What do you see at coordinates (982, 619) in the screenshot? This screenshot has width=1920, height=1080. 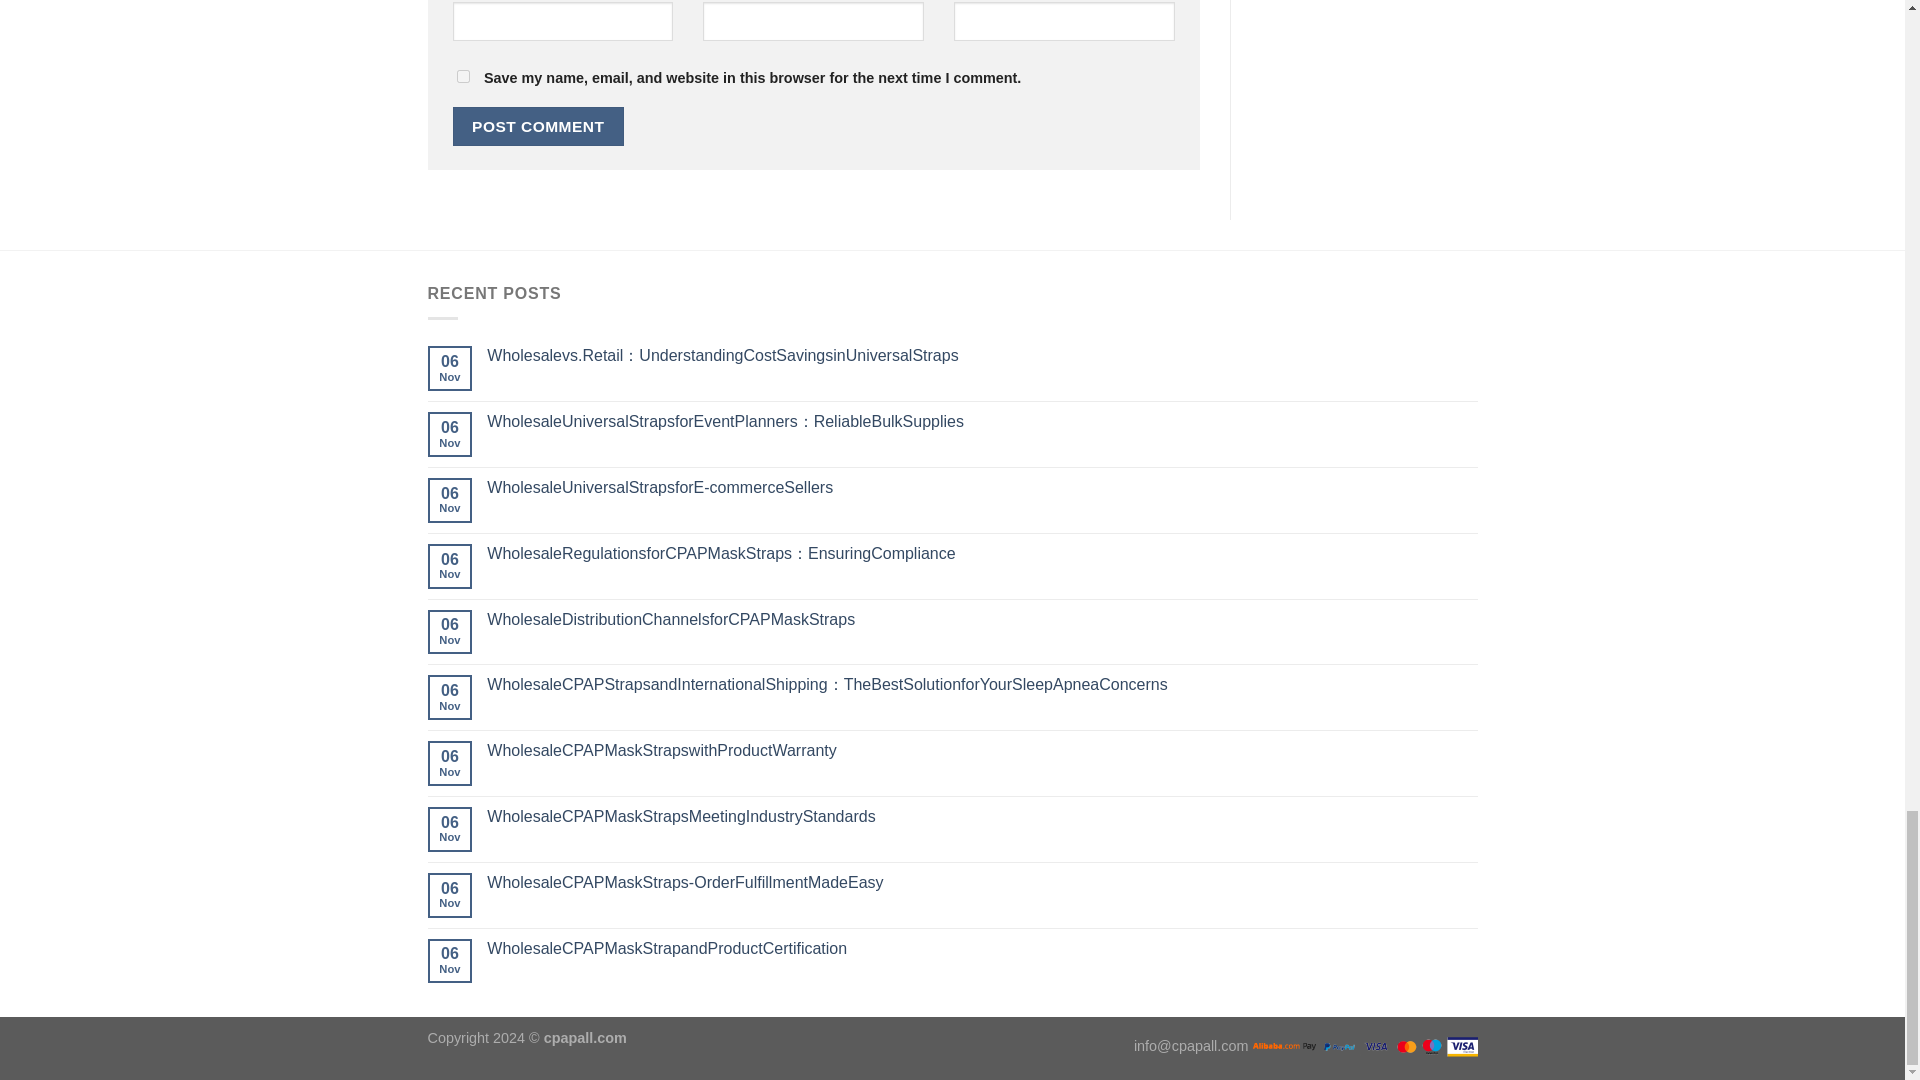 I see `WholesaleDistributionChannelsforCPAPMaskStraps` at bounding box center [982, 619].